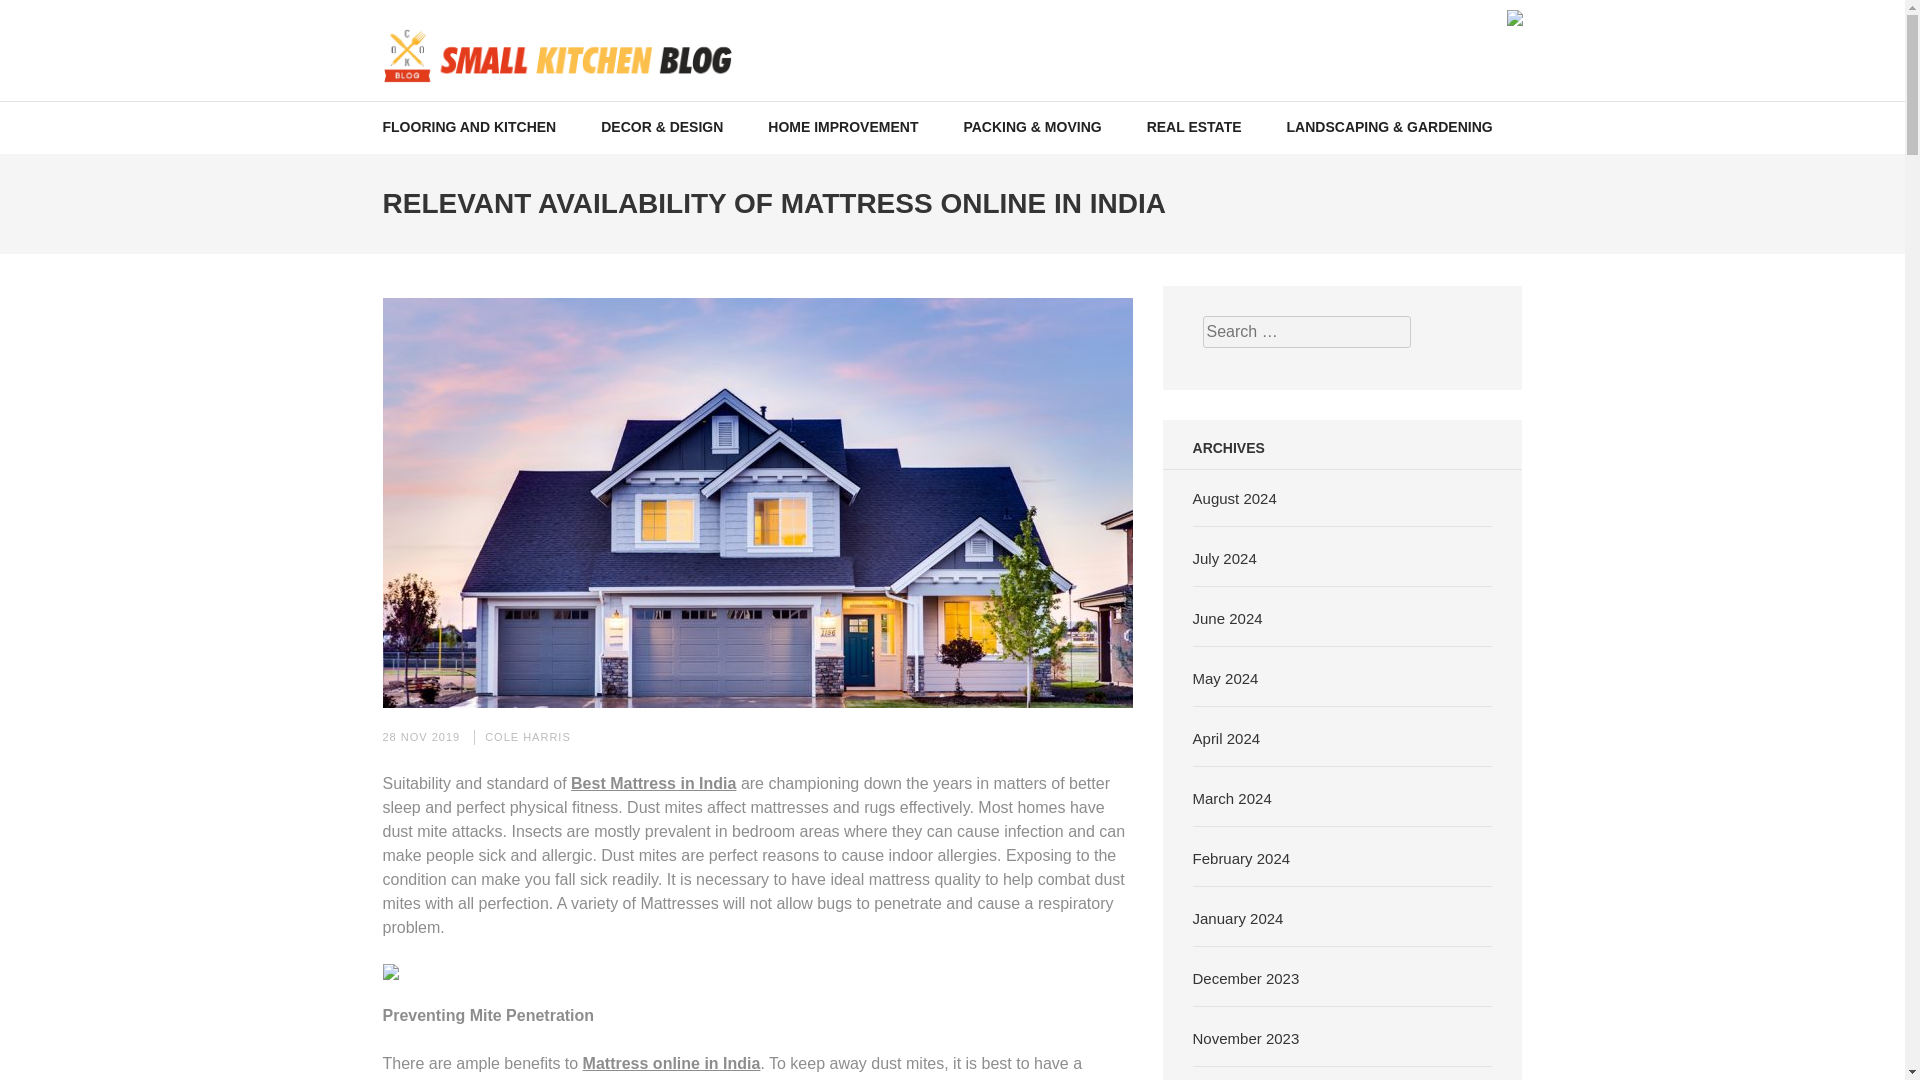 Image resolution: width=1920 pixels, height=1080 pixels. I want to click on SMALL KITCHEN BLOG, so click(586, 104).